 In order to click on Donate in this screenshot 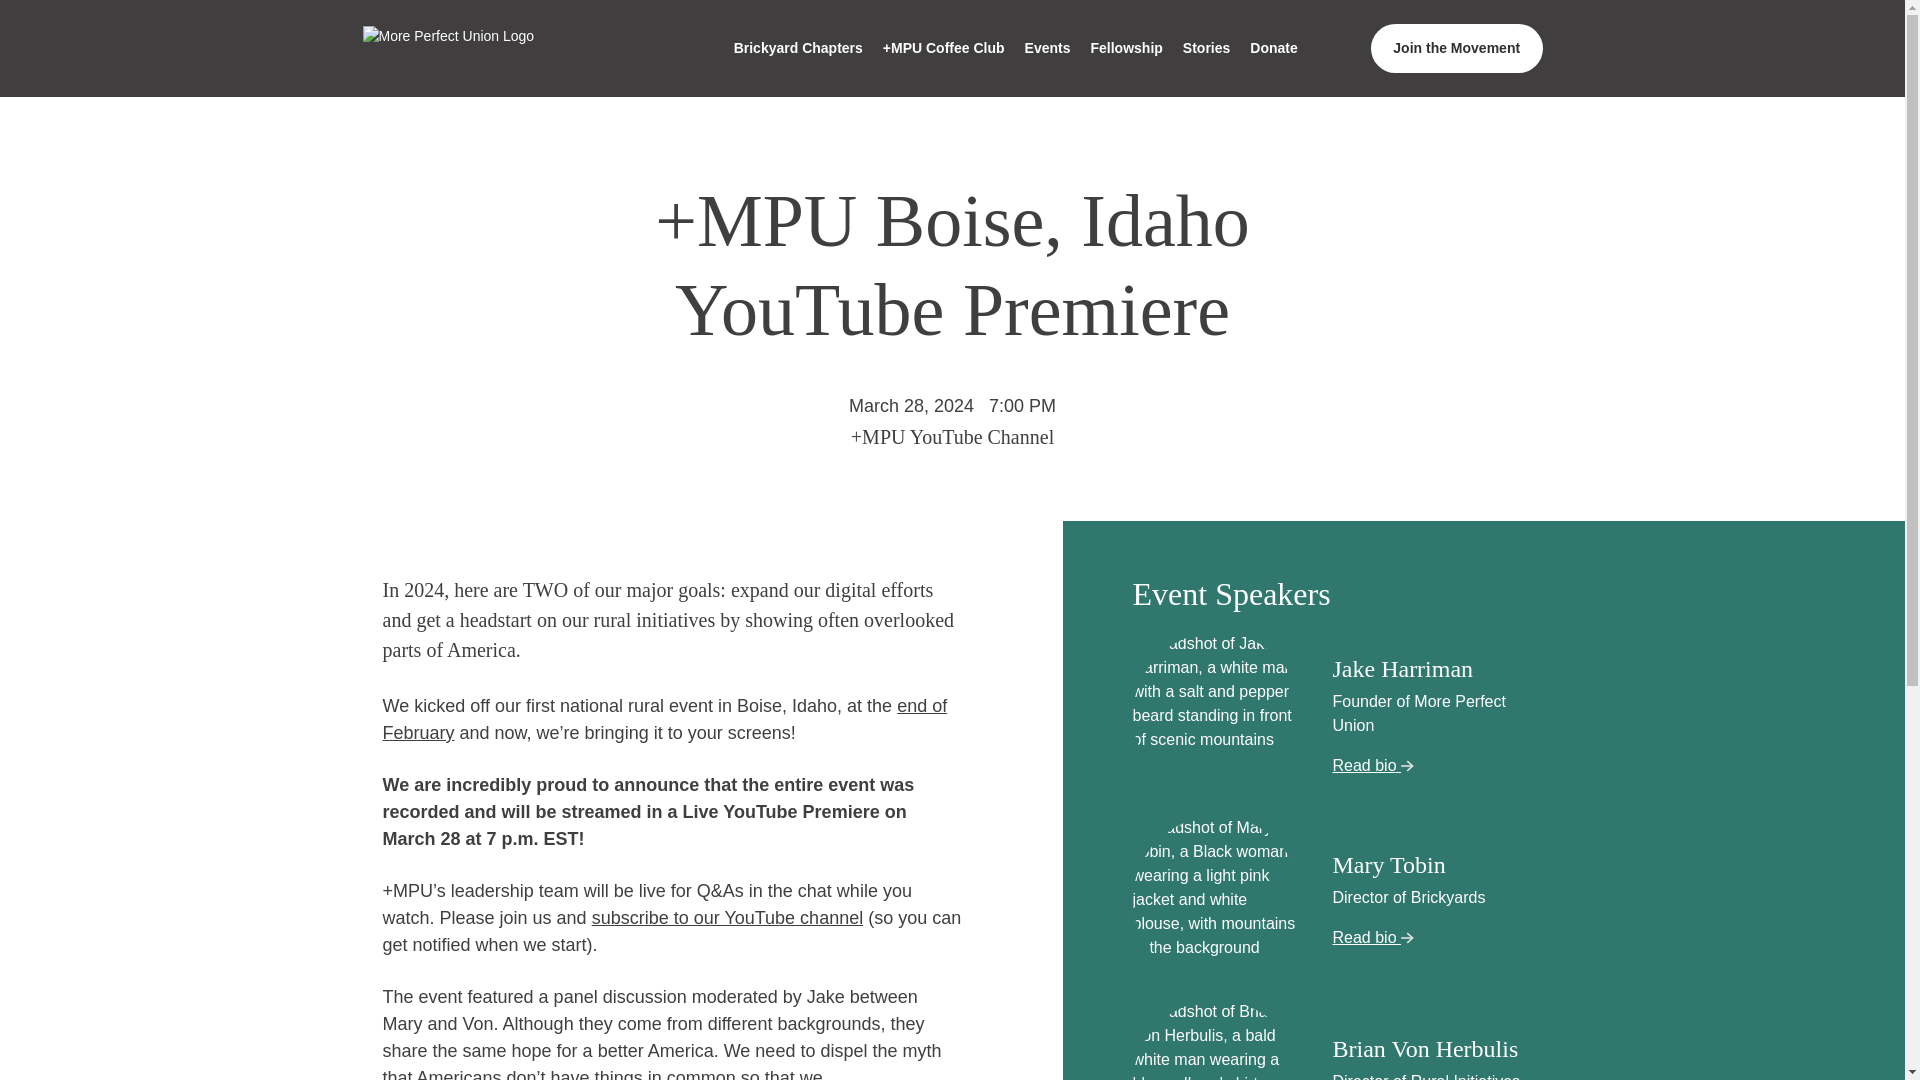, I will do `click(1274, 48)`.